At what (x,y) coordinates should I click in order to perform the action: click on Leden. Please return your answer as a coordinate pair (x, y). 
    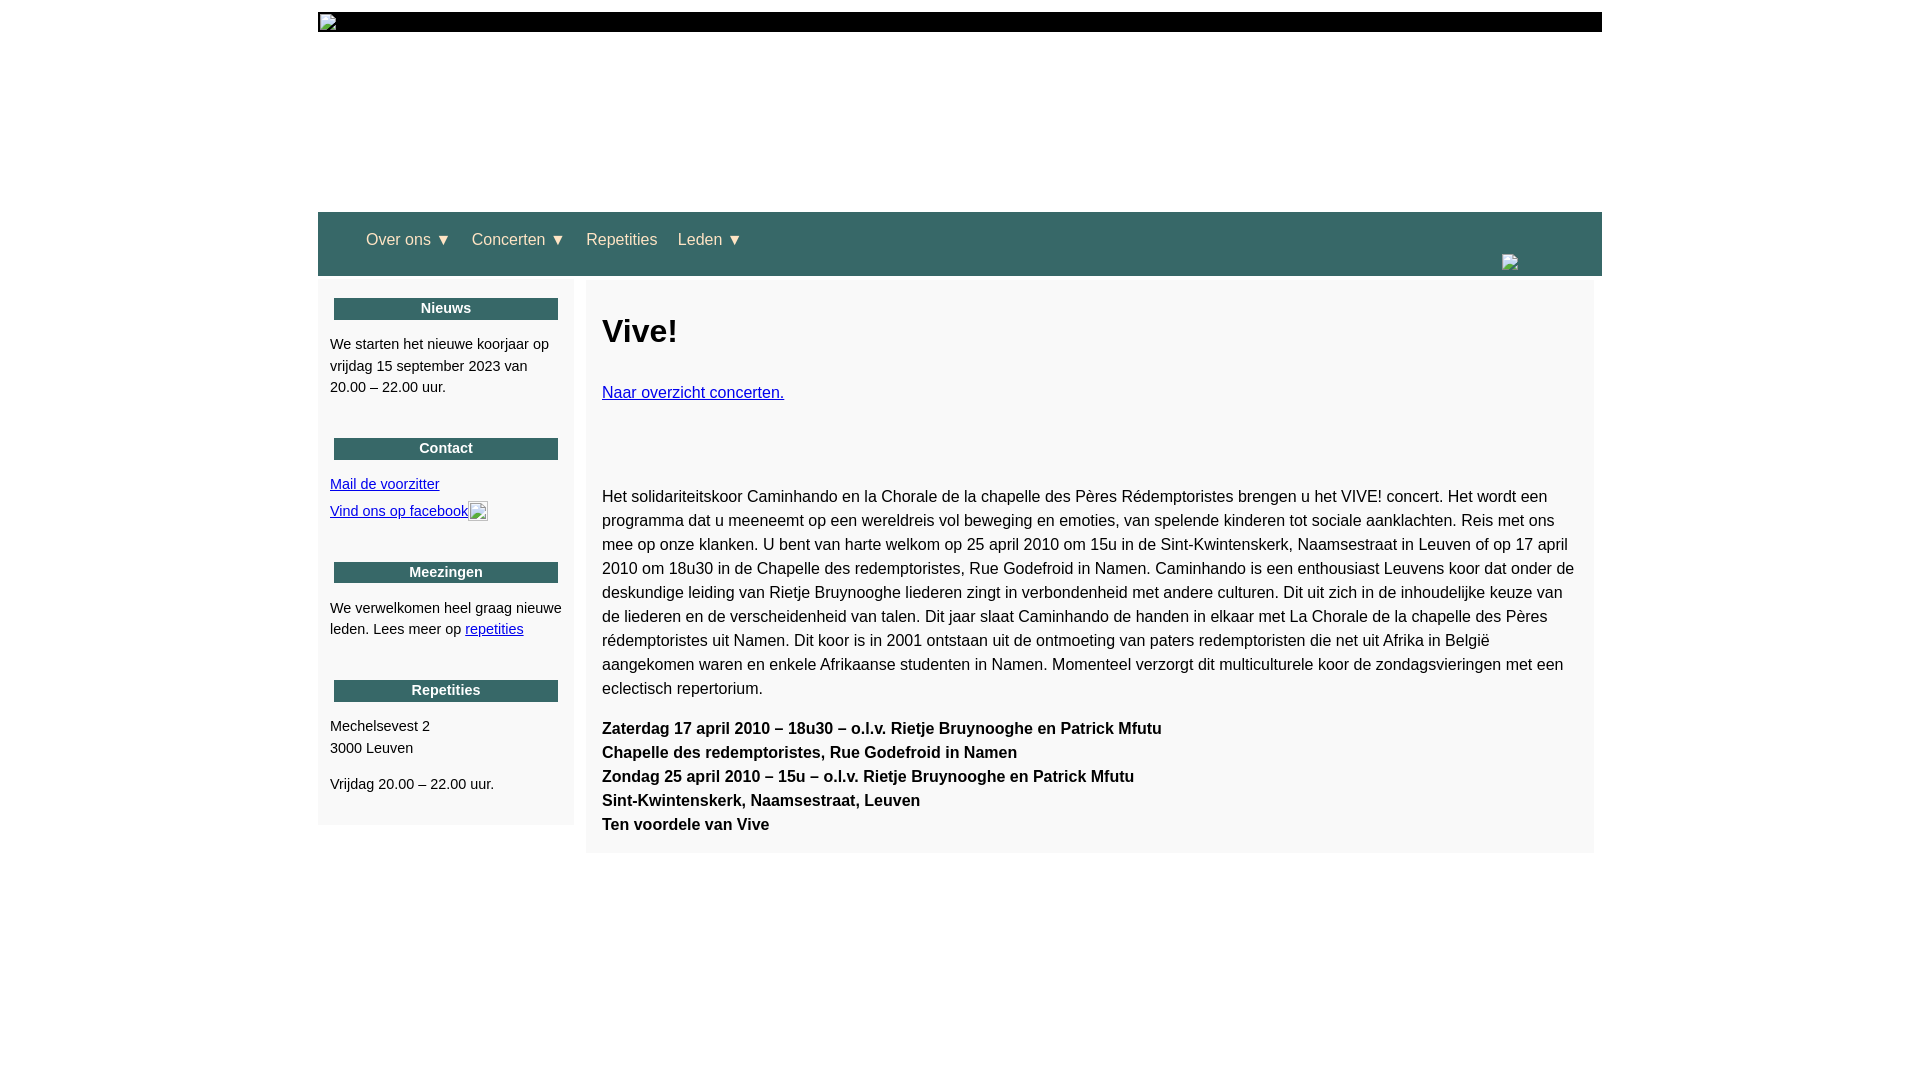
    Looking at the image, I should click on (700, 240).